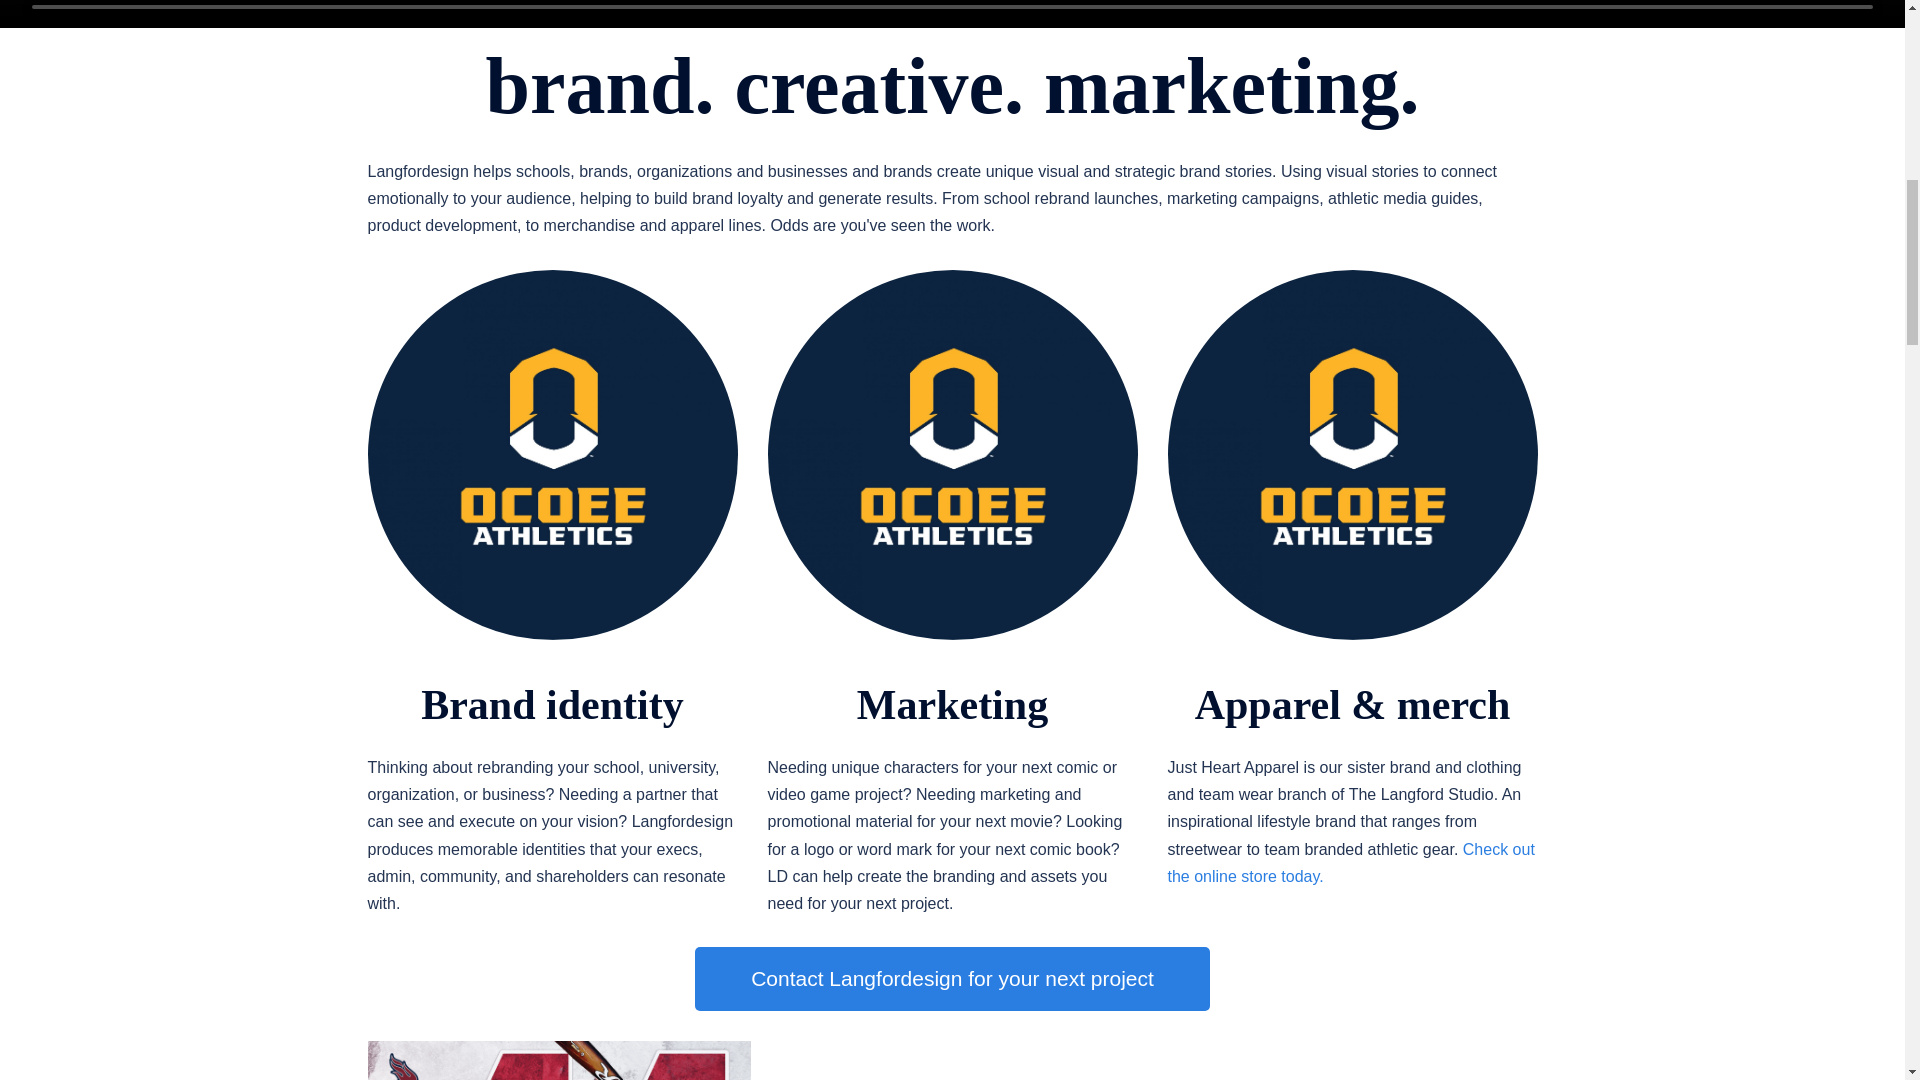 This screenshot has width=1920, height=1080. I want to click on Check out the online store today., so click(1350, 862).